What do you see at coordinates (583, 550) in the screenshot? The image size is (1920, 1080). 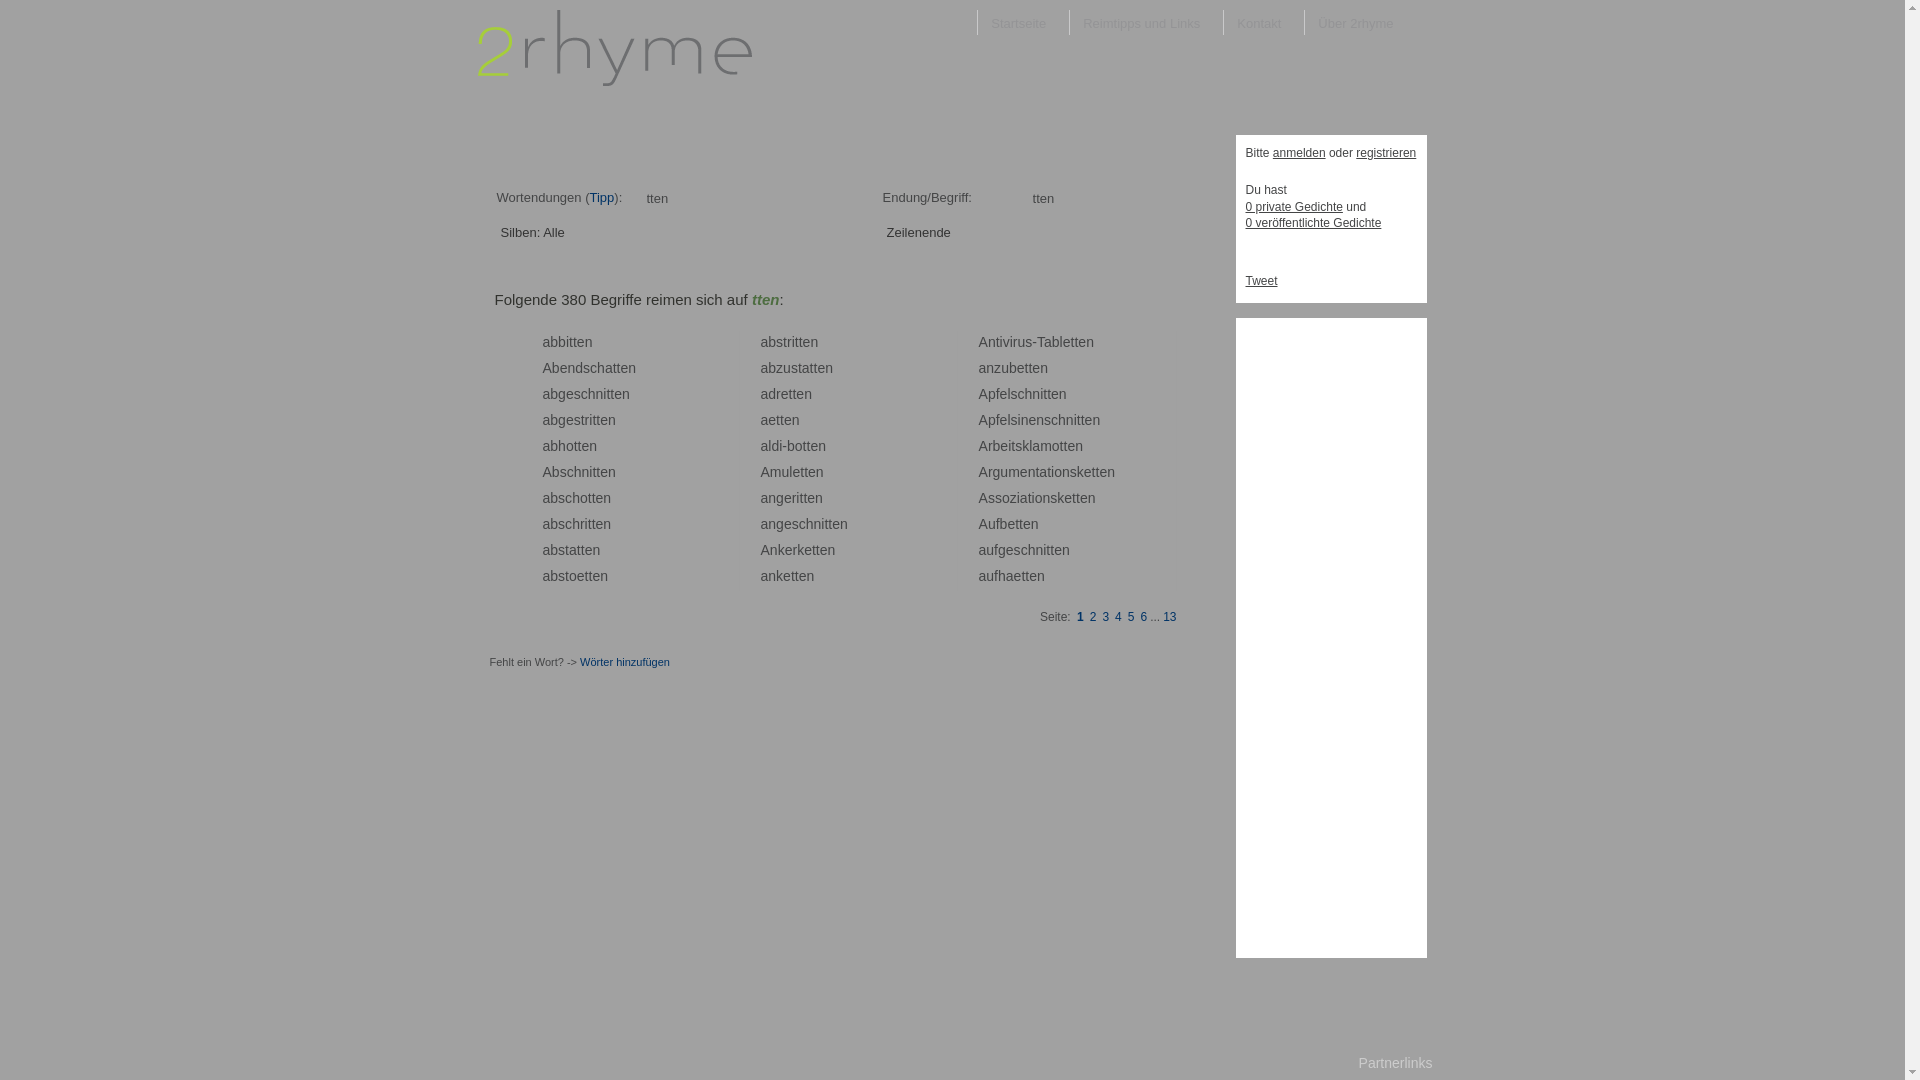 I see `t` at bounding box center [583, 550].